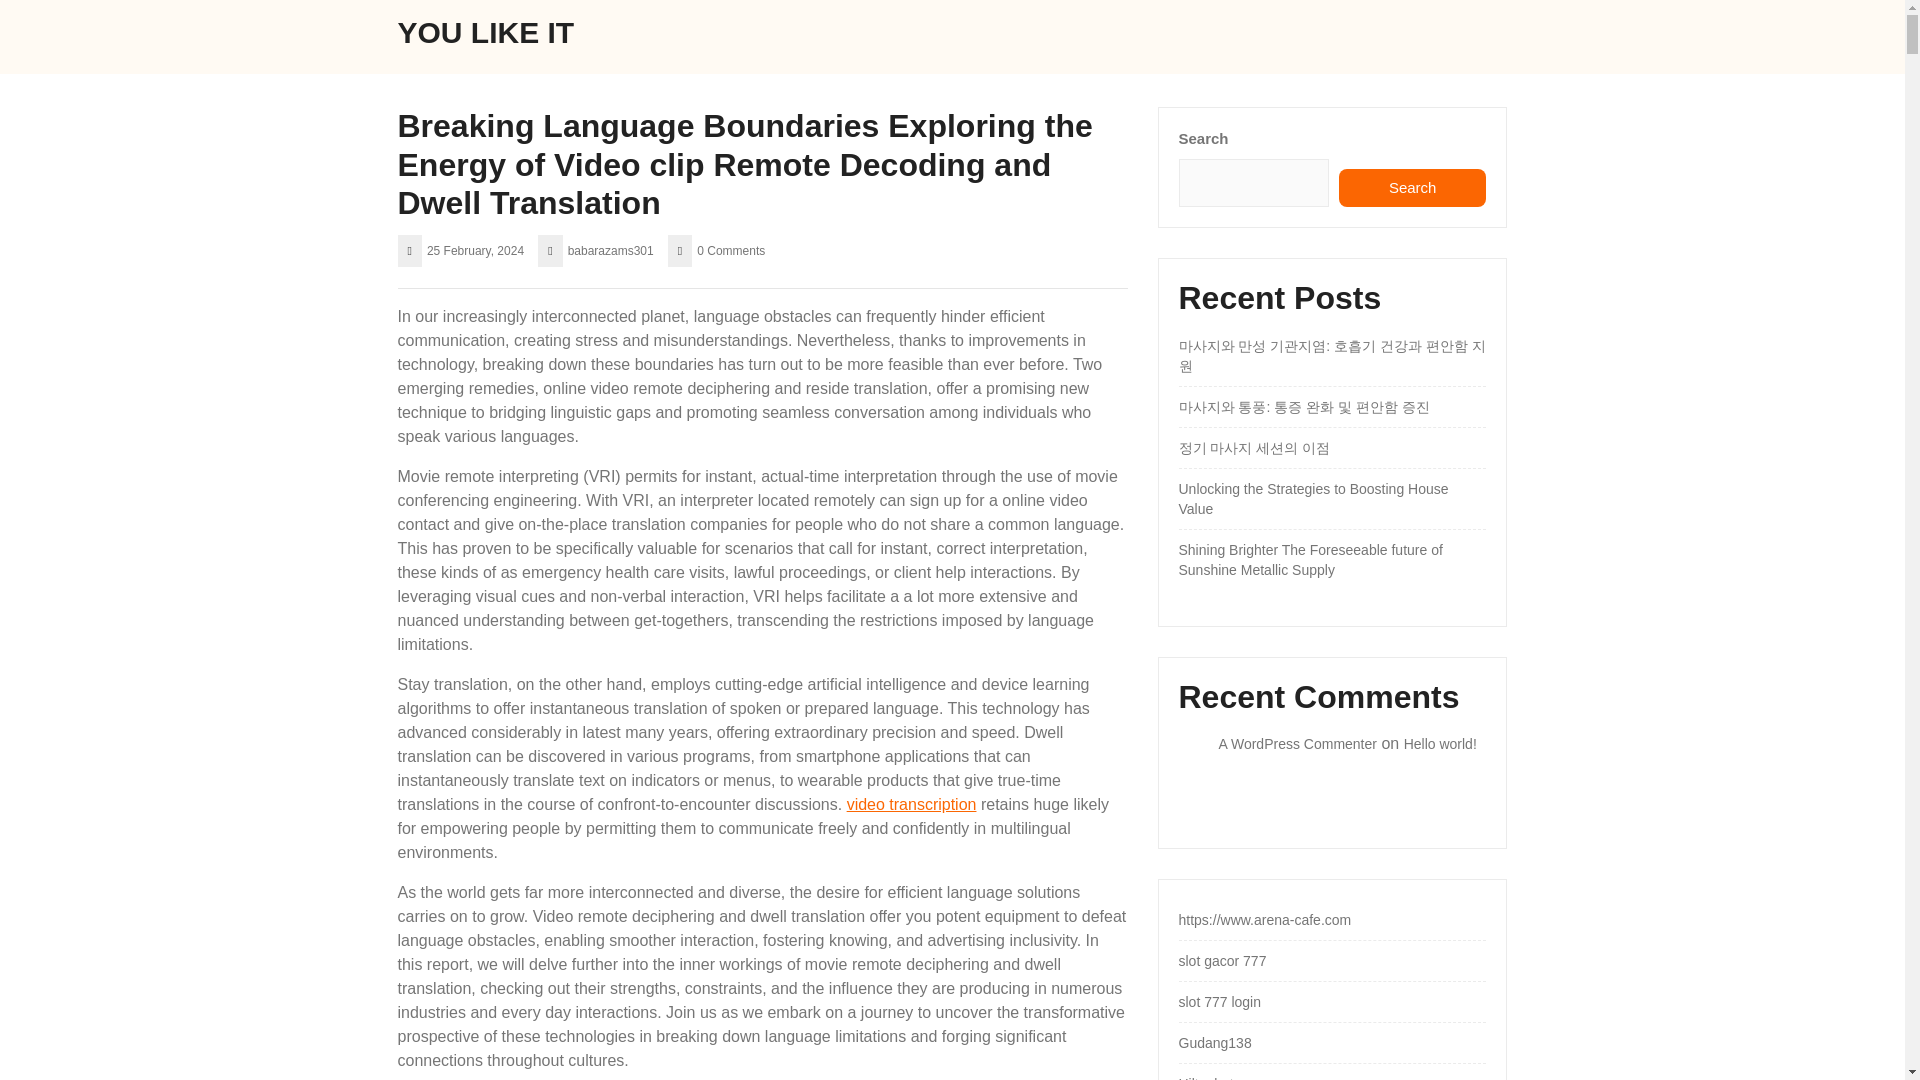 The height and width of the screenshot is (1080, 1920). Describe the element at coordinates (1312, 498) in the screenshot. I see `Unlocking the Strategies to Boosting House Value` at that location.